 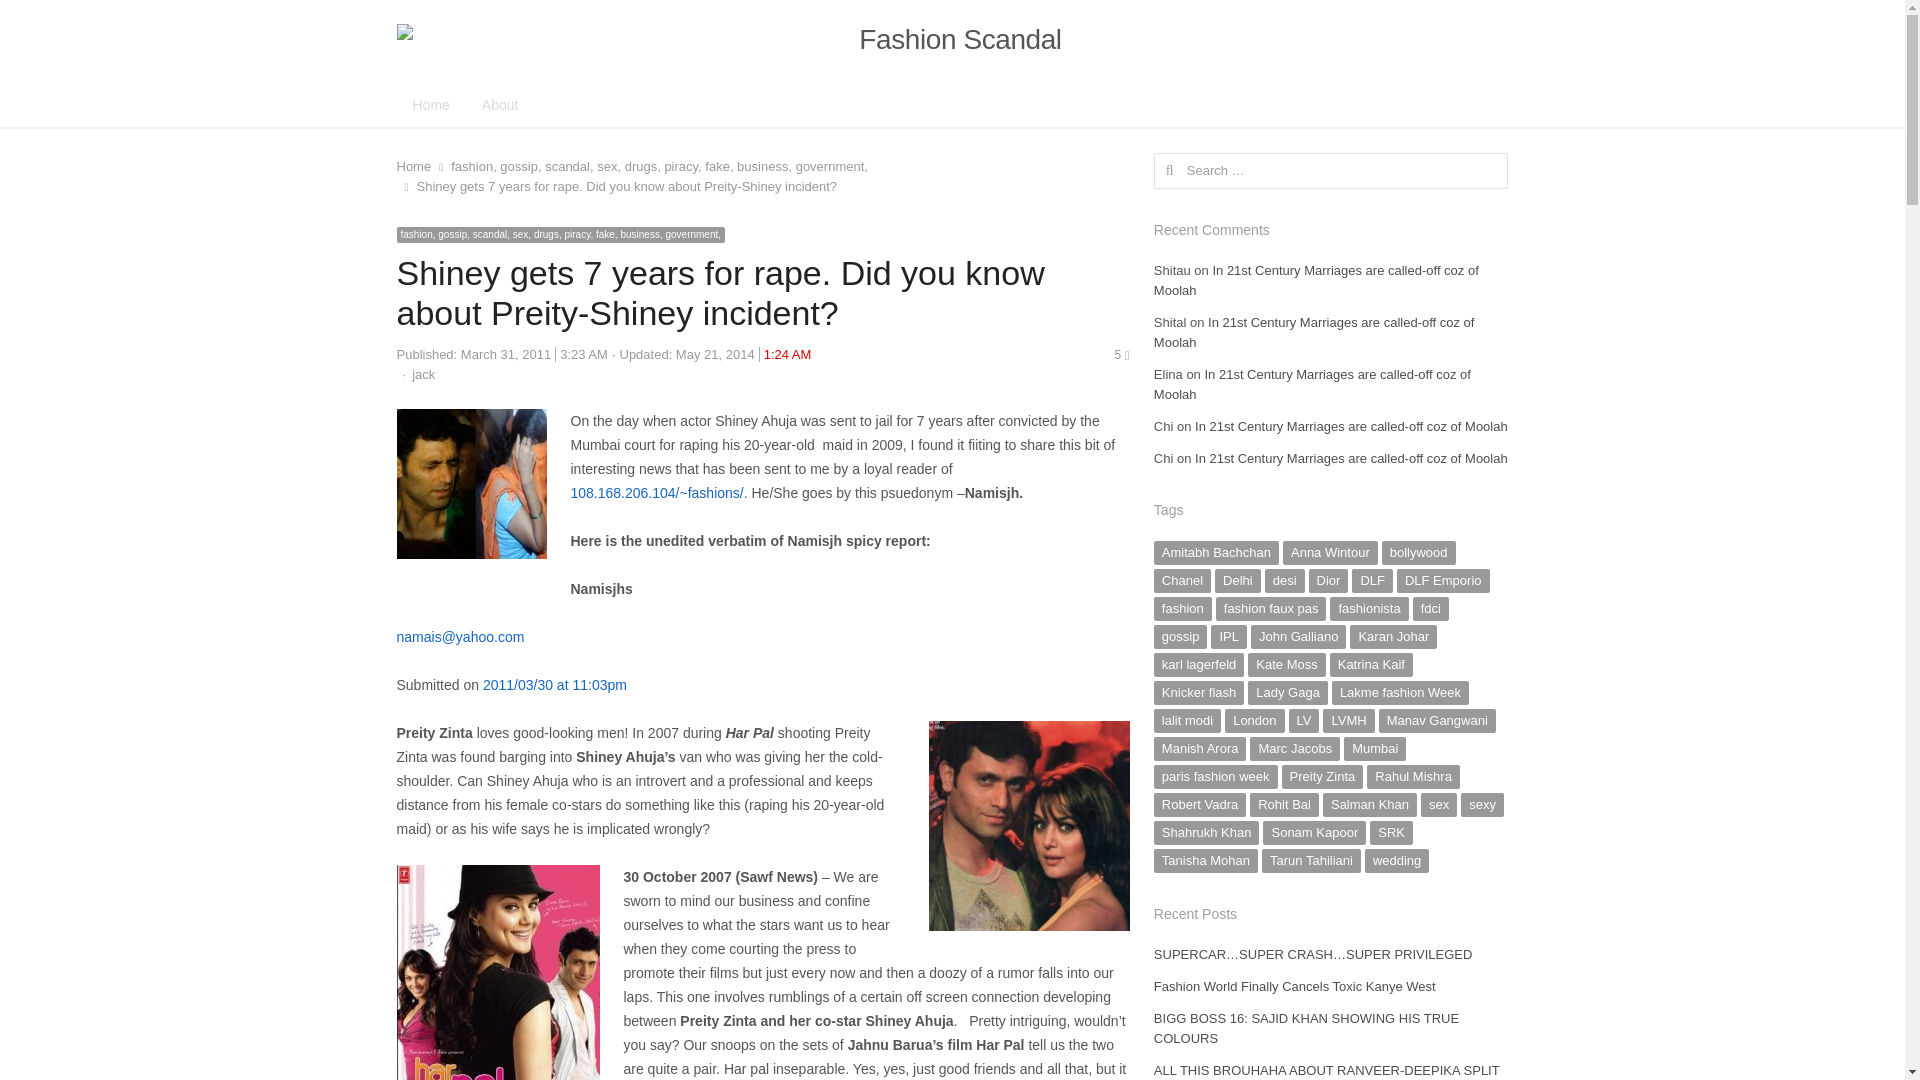 What do you see at coordinates (412, 166) in the screenshot?
I see `Home` at bounding box center [412, 166].